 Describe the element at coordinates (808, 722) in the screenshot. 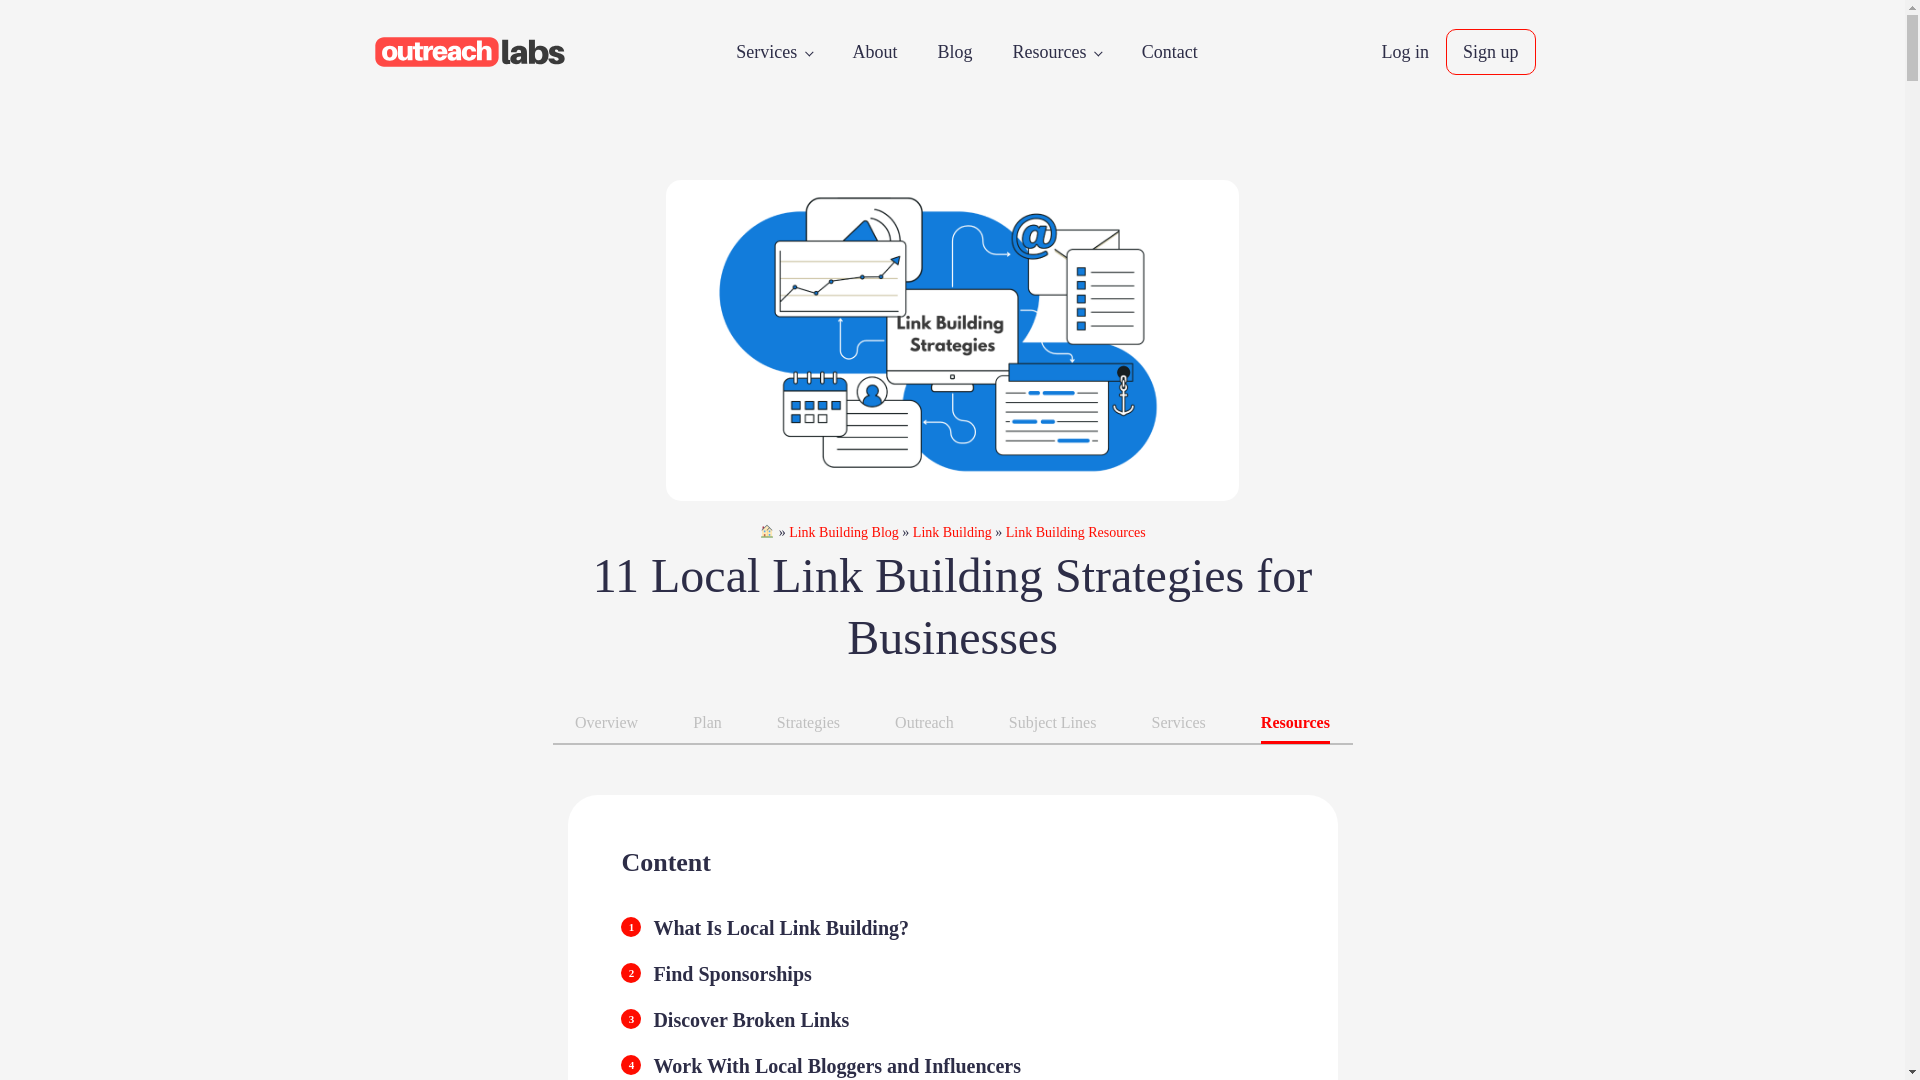

I see `Strategies` at that location.